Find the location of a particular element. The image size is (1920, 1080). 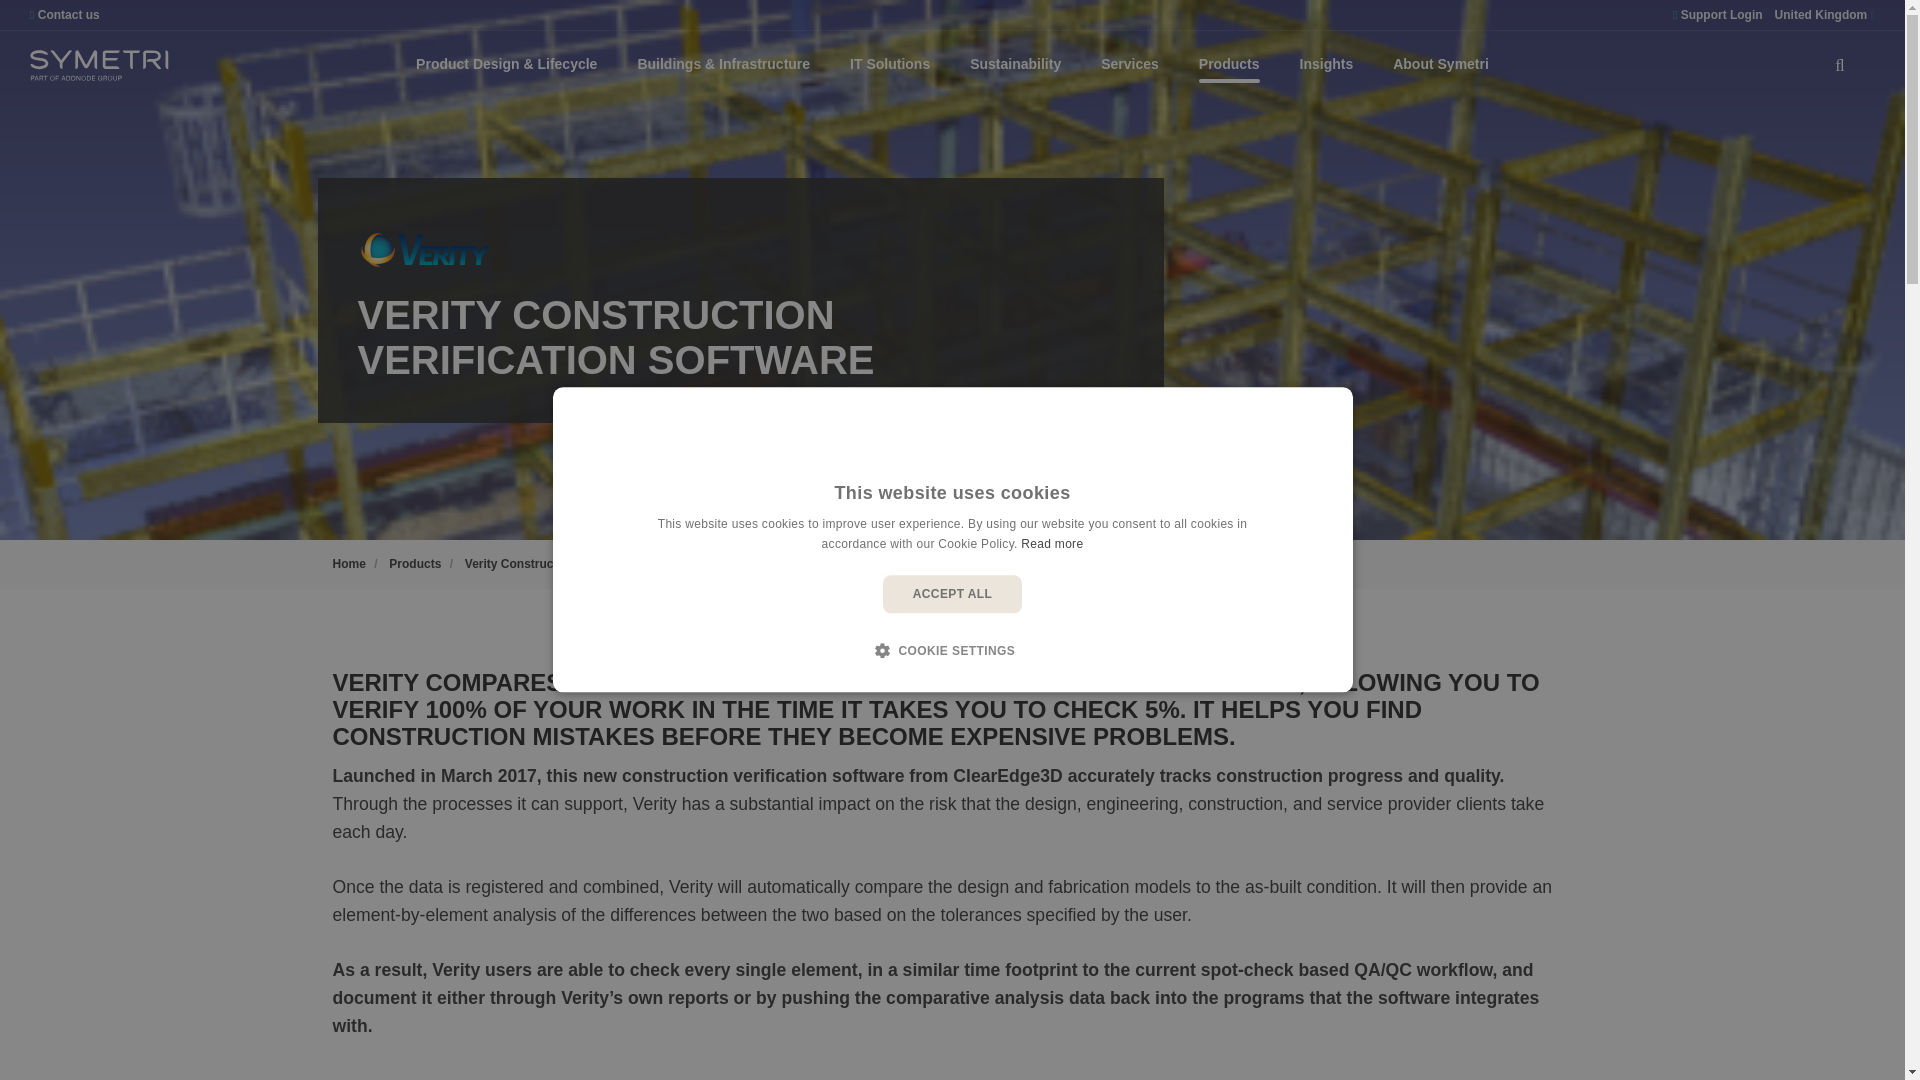

Symetri.co.uk is located at coordinates (99, 65).